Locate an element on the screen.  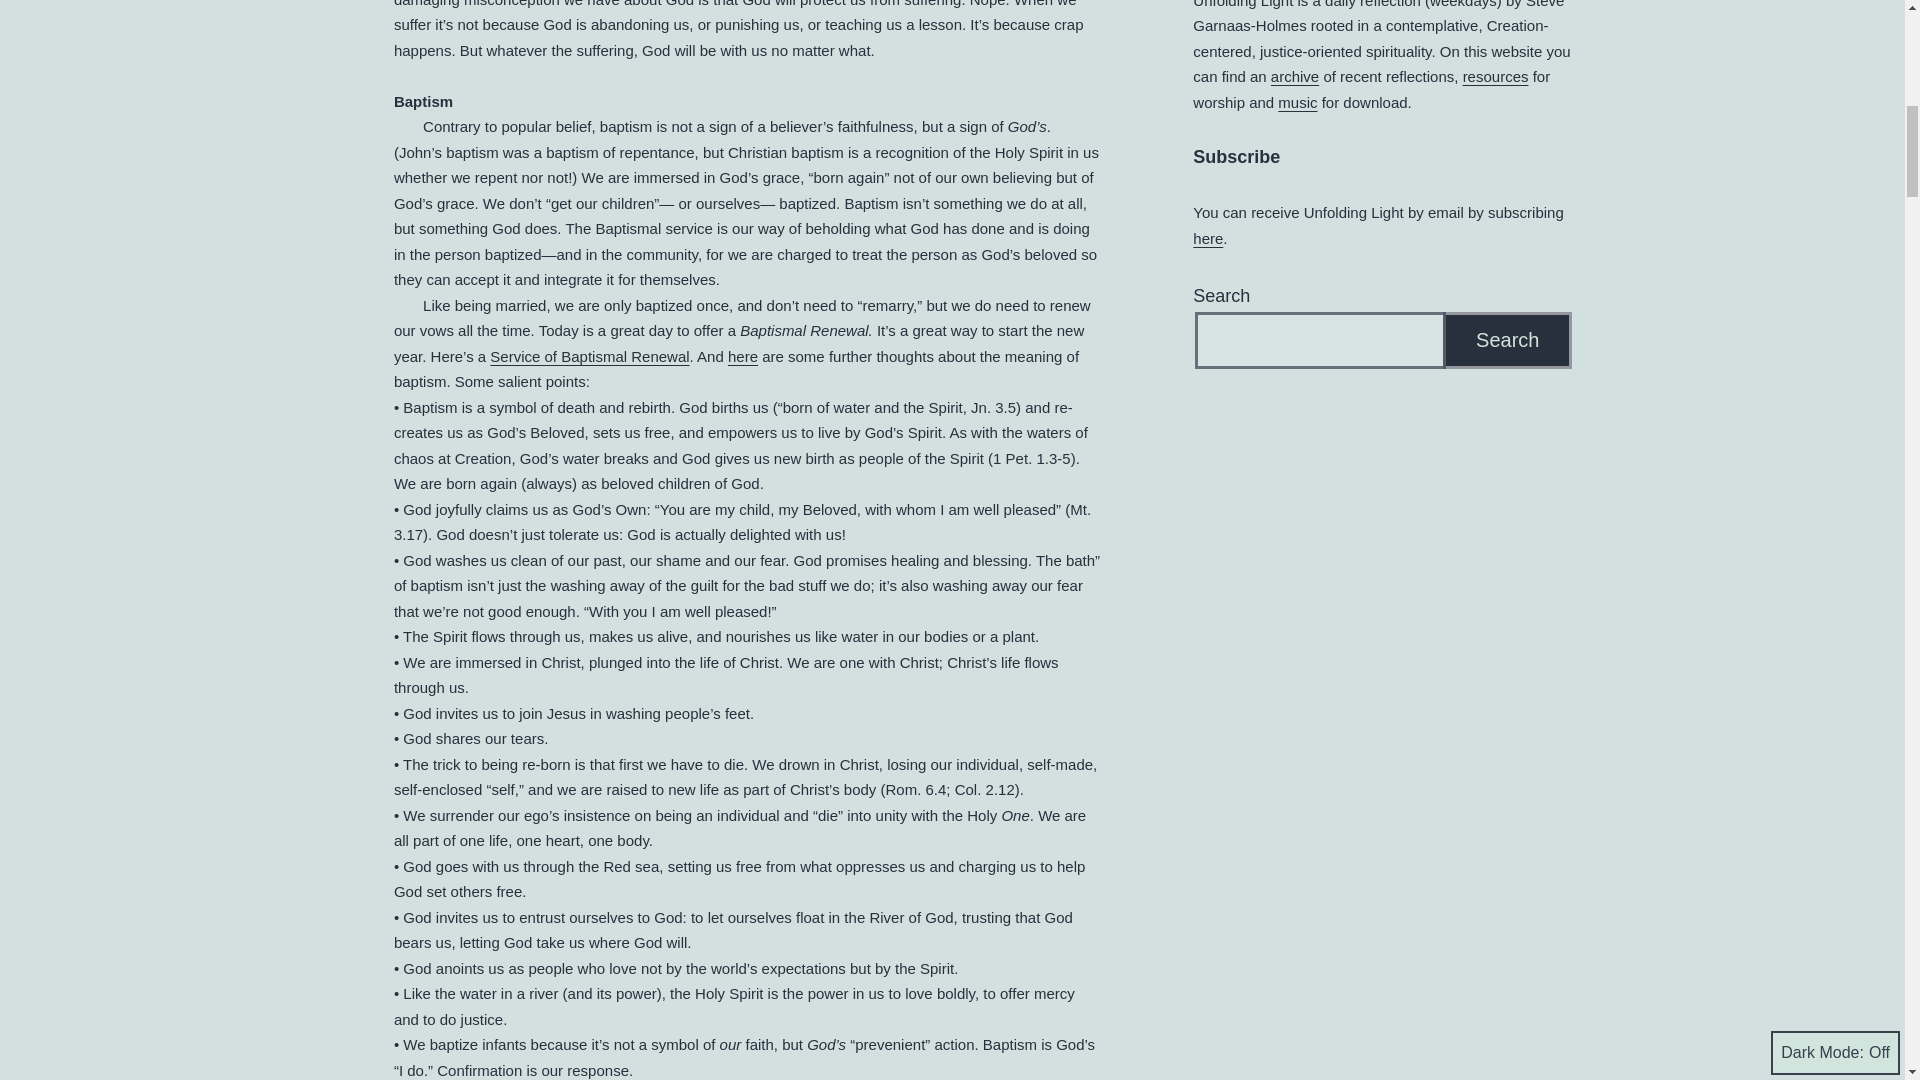
Service of Baptismal Renewal is located at coordinates (589, 356).